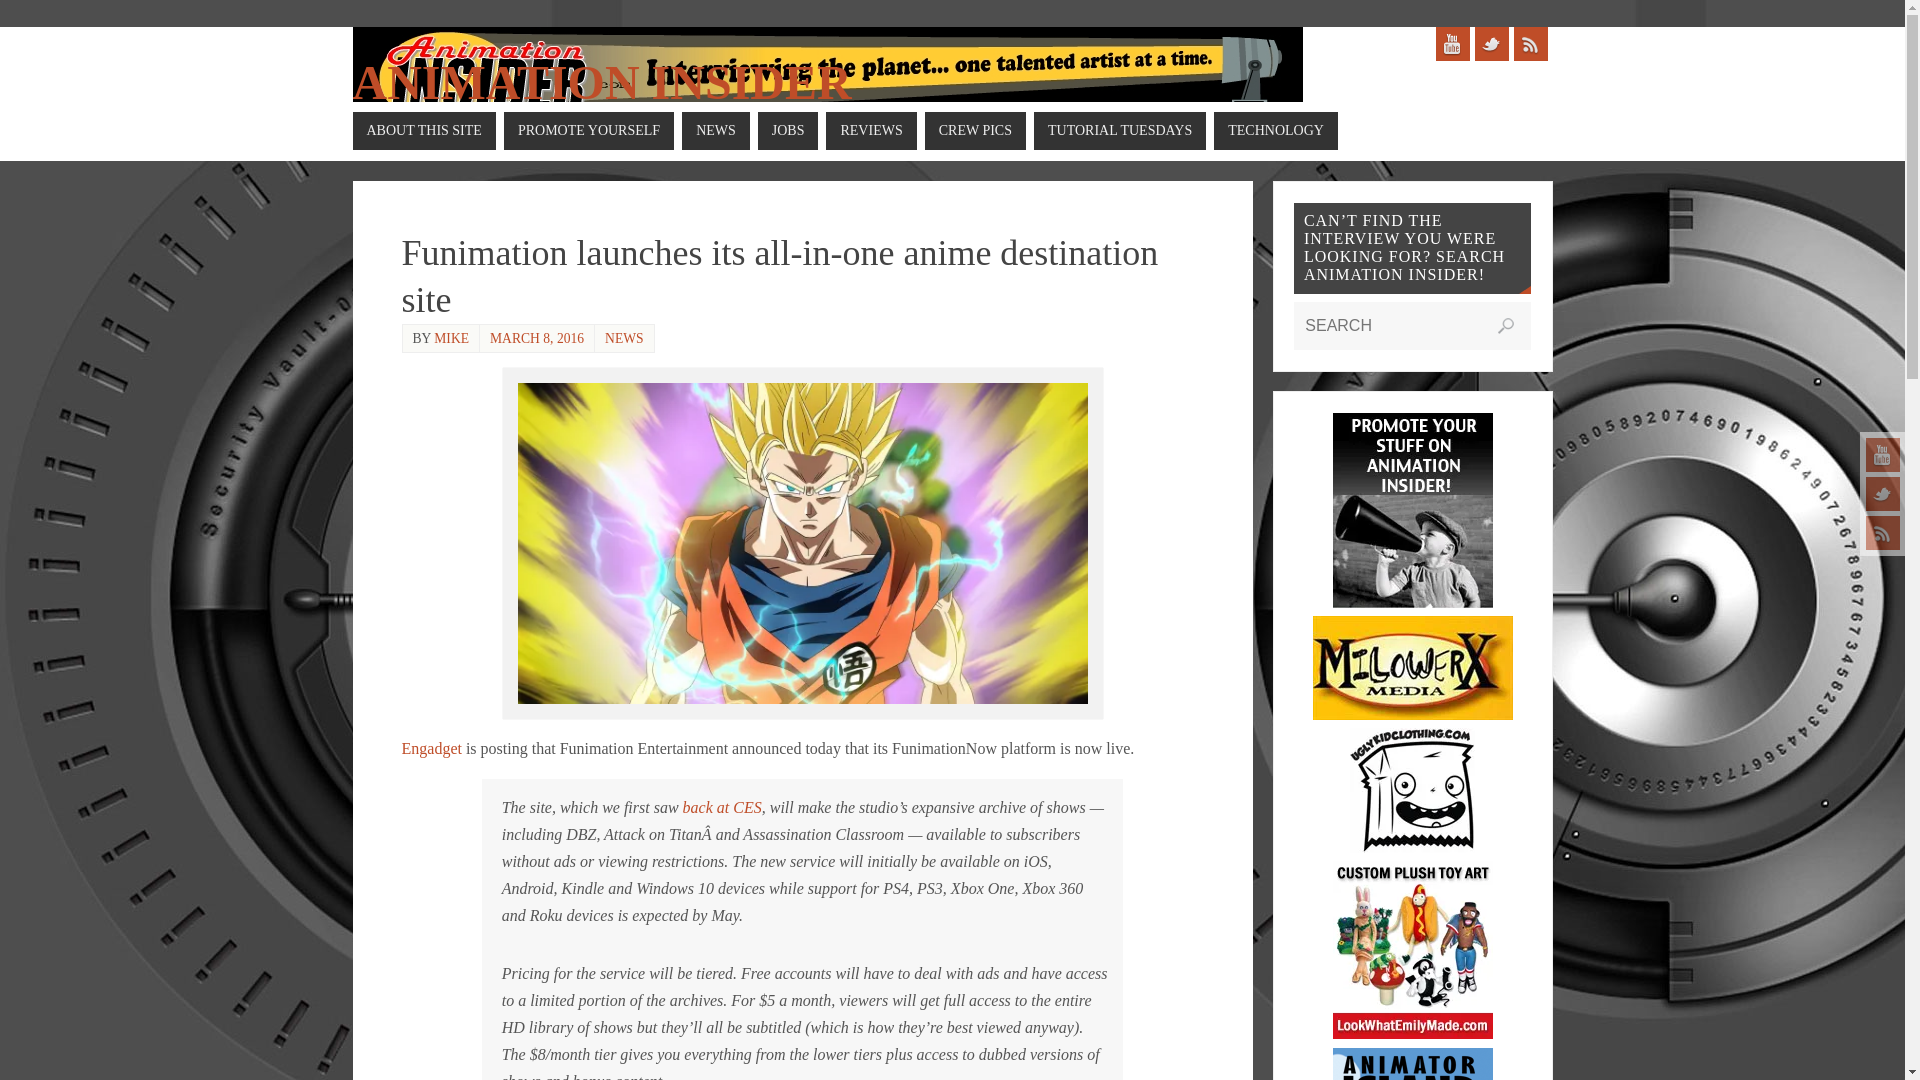  What do you see at coordinates (1490, 44) in the screenshot?
I see `Twitter` at bounding box center [1490, 44].